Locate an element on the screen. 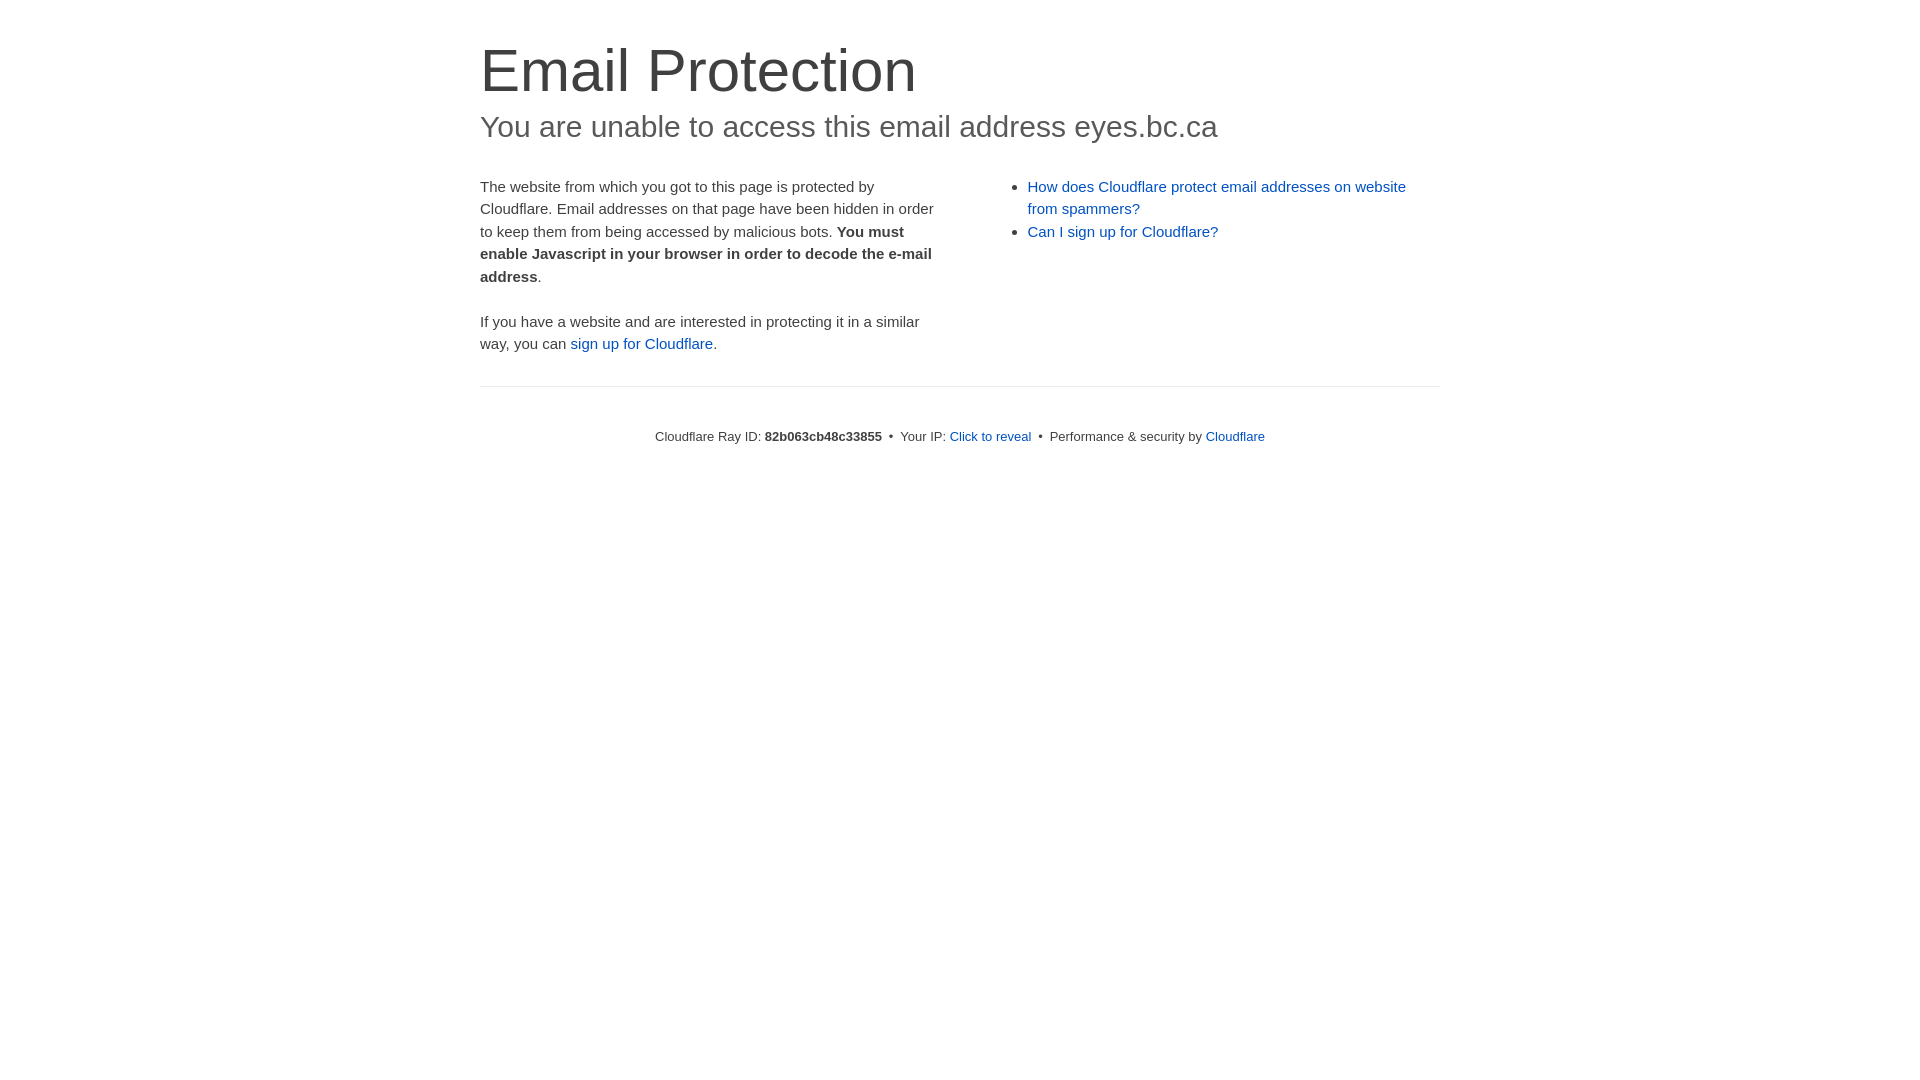 The height and width of the screenshot is (1080, 1920). sign up for Cloudflare is located at coordinates (642, 344).